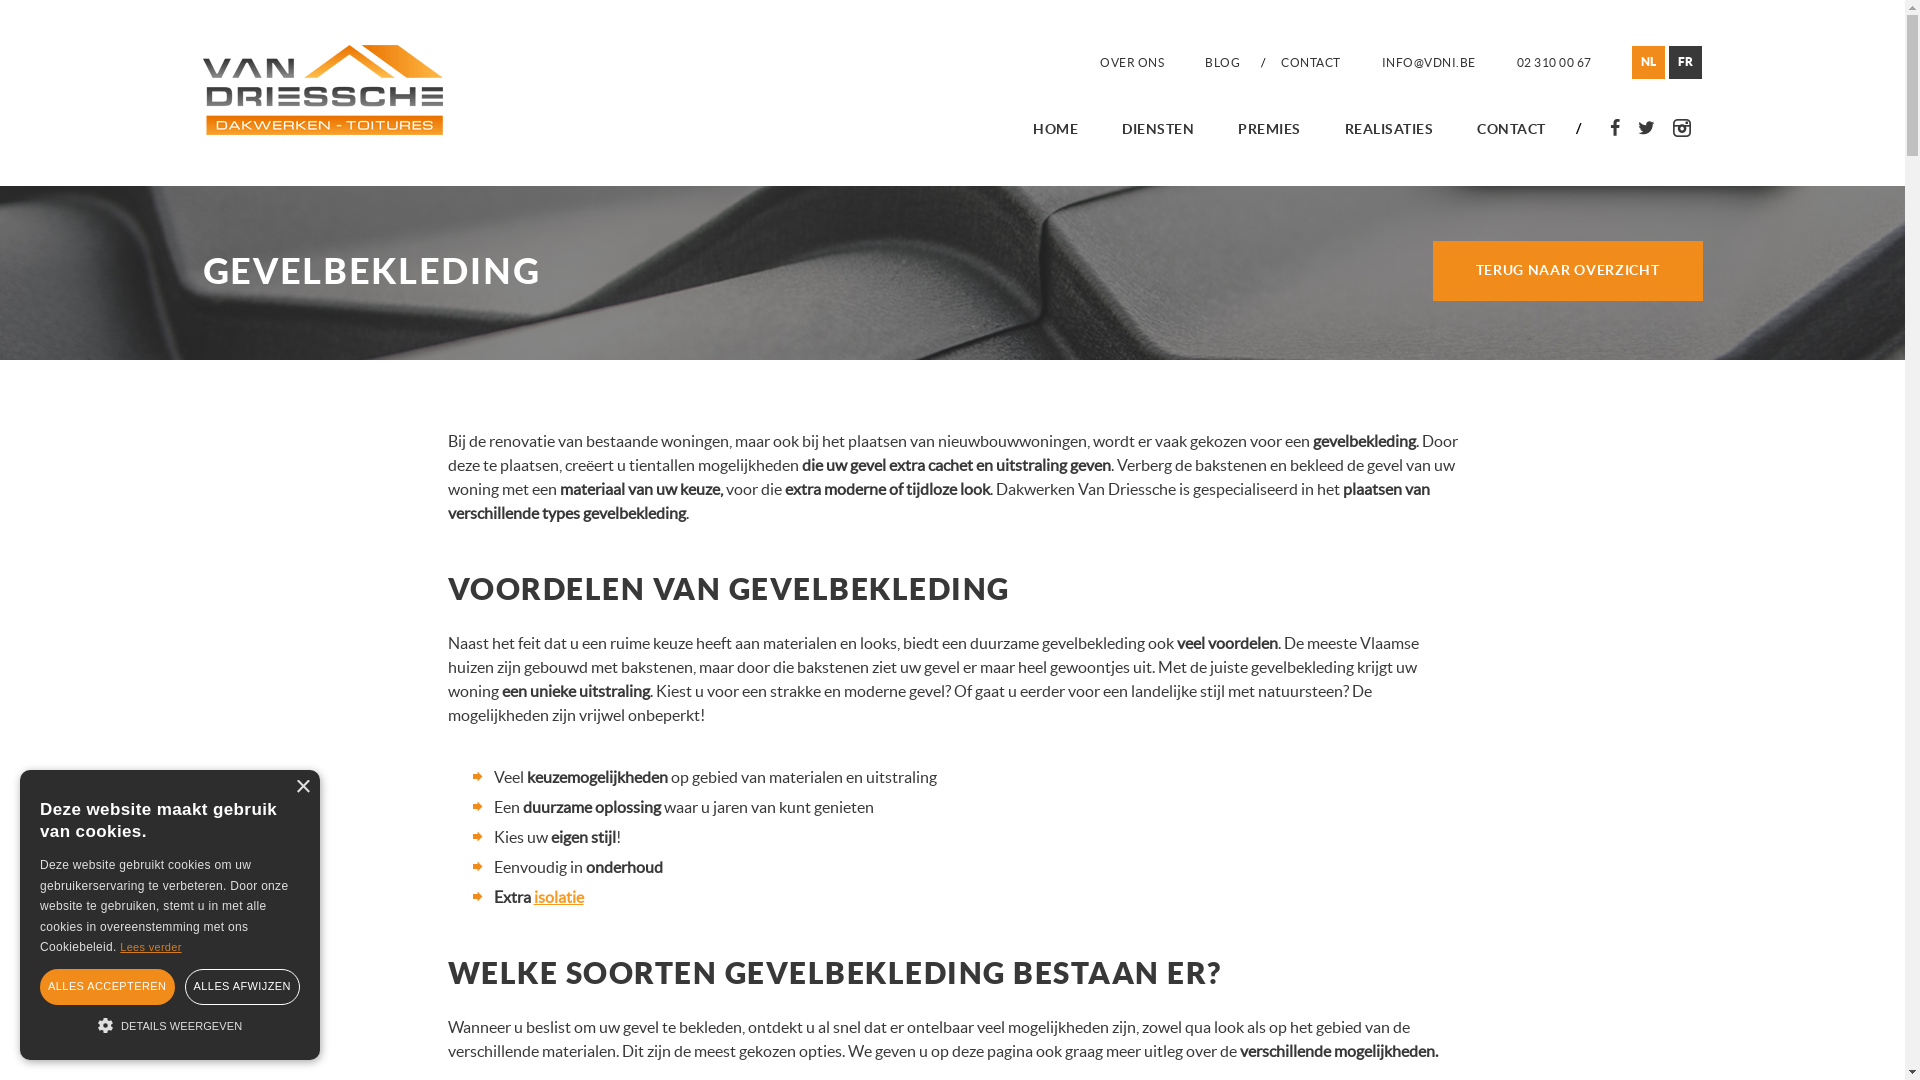 The height and width of the screenshot is (1080, 1920). What do you see at coordinates (1222, 62) in the screenshot?
I see `BLOG` at bounding box center [1222, 62].